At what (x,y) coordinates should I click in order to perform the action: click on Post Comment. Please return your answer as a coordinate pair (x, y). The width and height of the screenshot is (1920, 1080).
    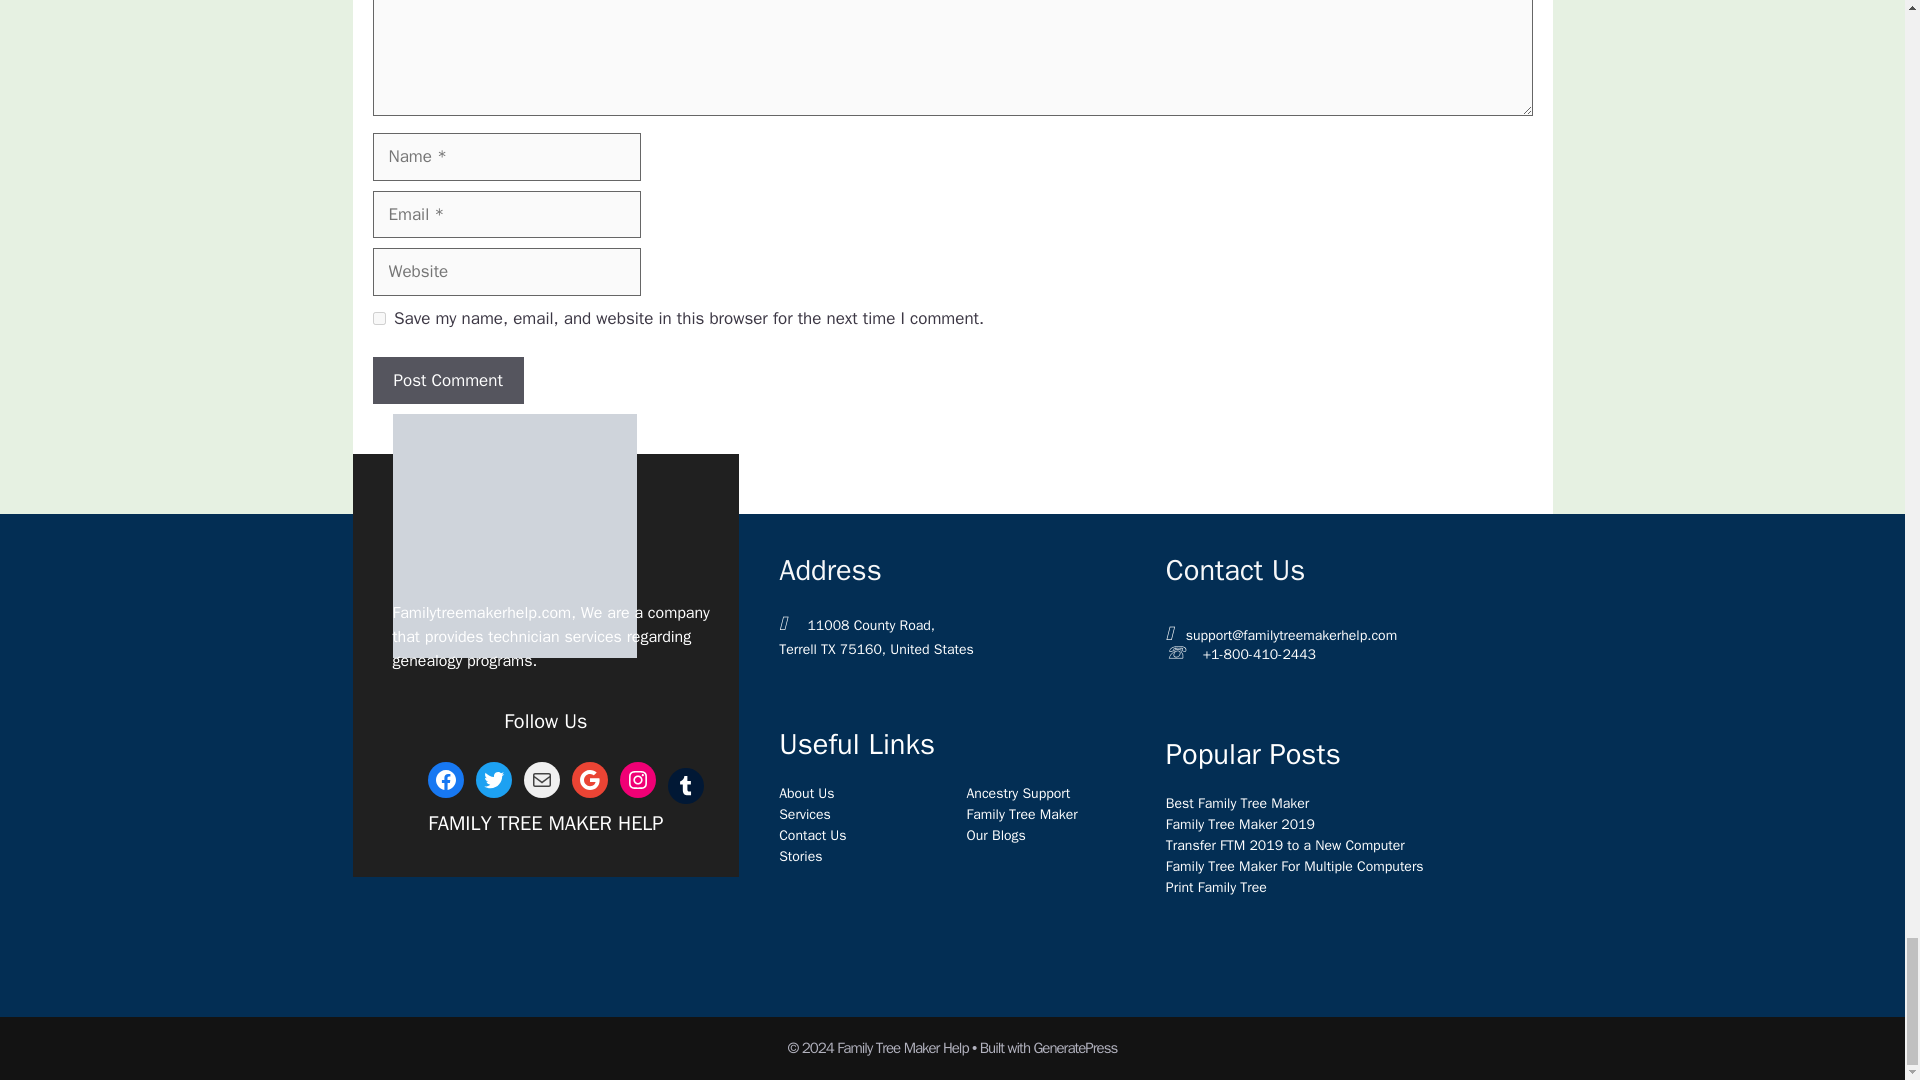
    Looking at the image, I should click on (447, 381).